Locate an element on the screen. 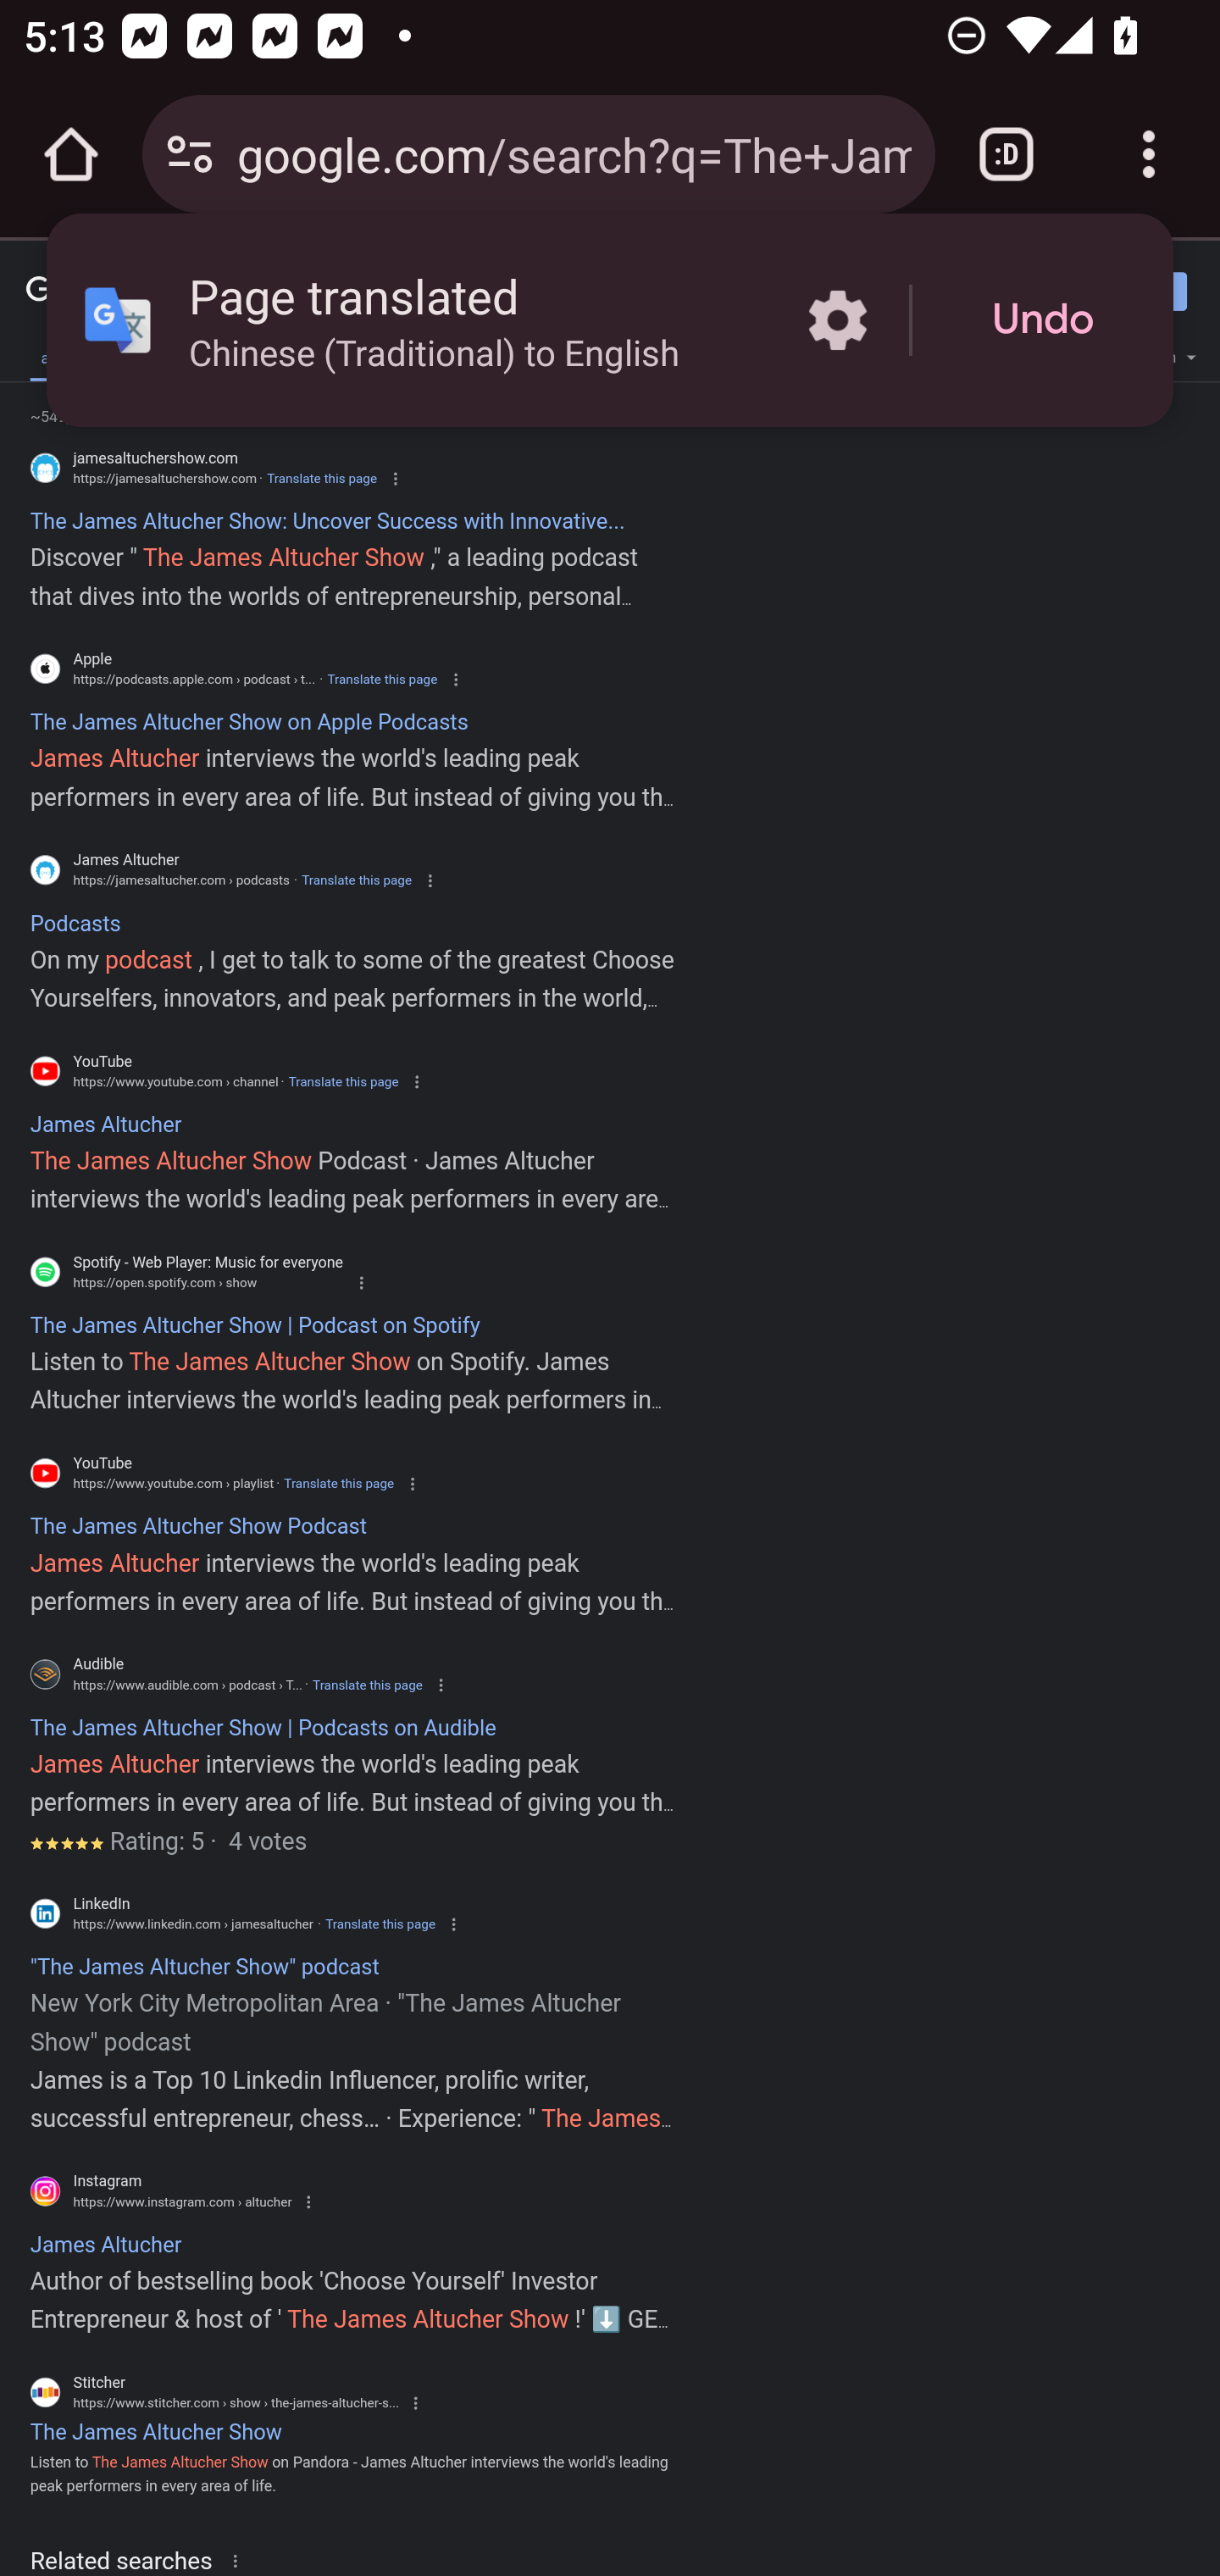 The height and width of the screenshot is (2576, 1220). About this result is located at coordinates (241, 2559).